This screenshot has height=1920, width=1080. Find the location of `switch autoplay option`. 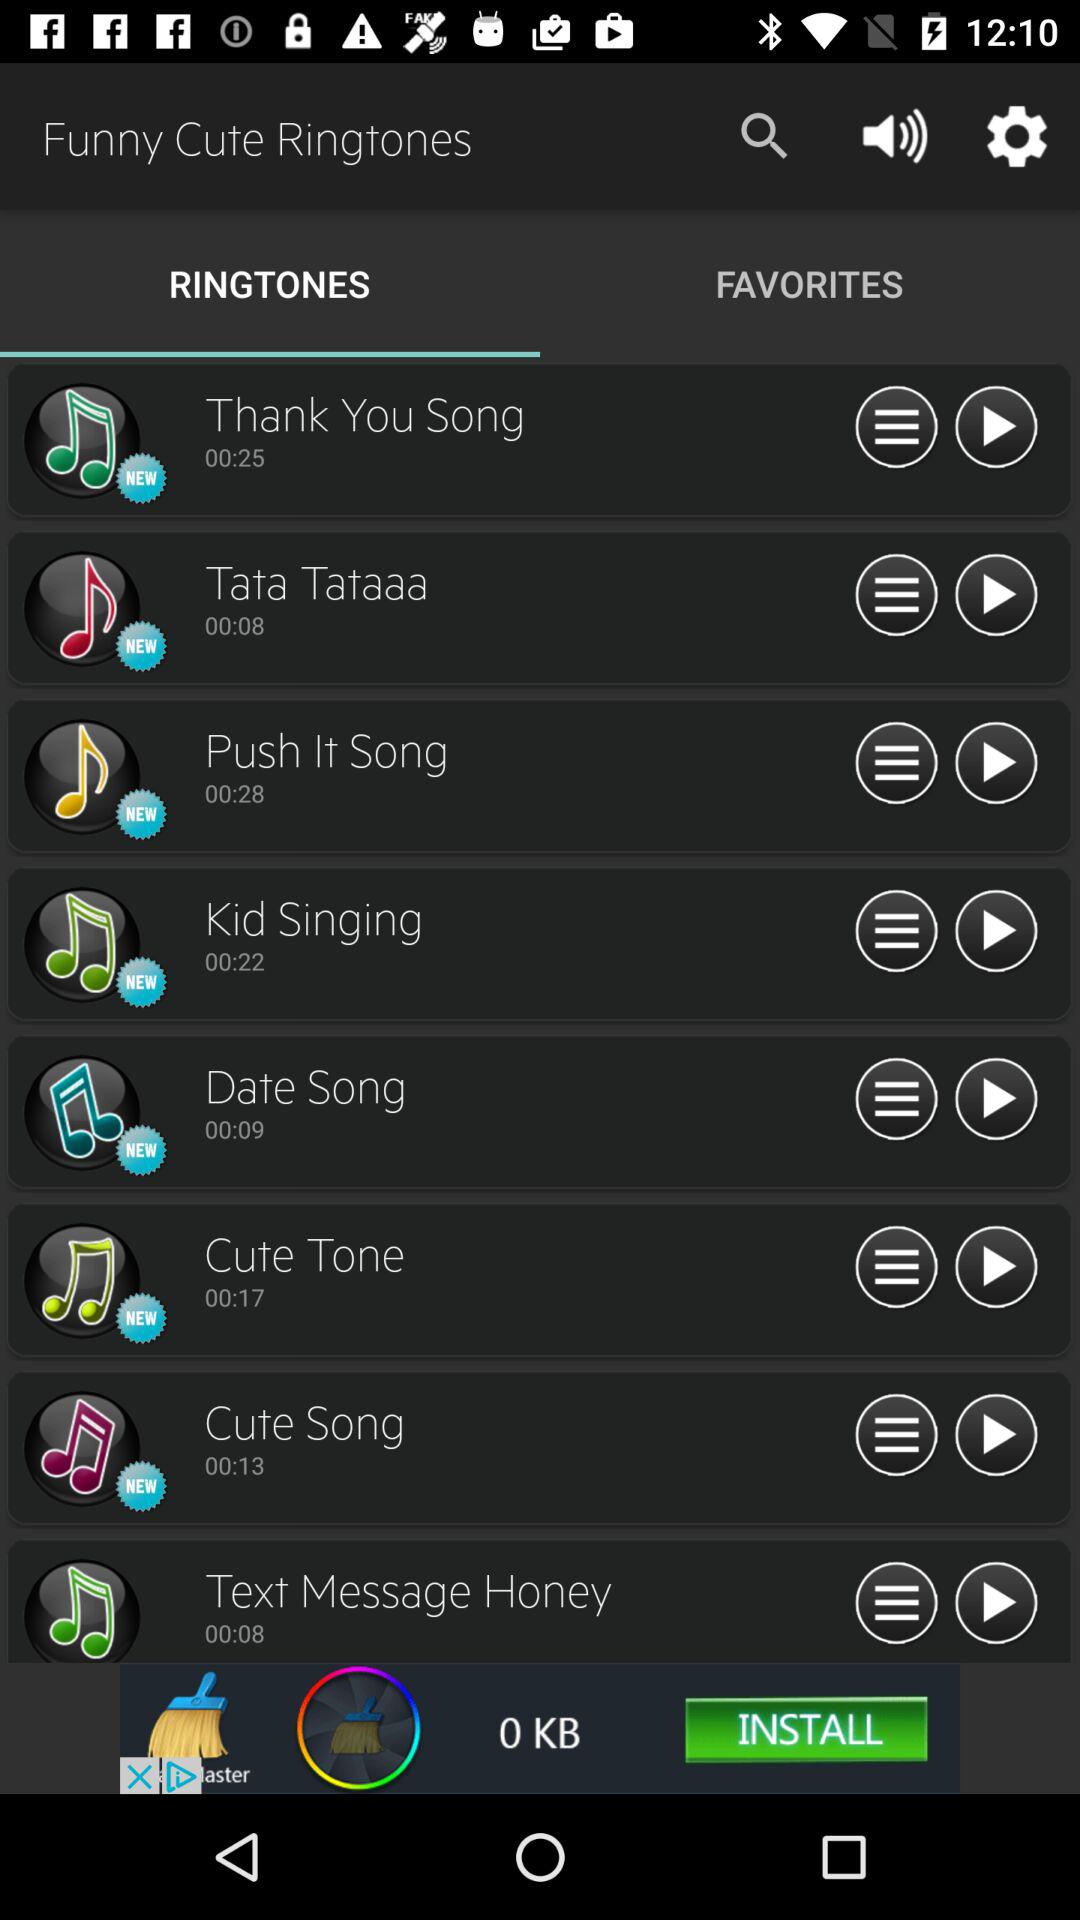

switch autoplay option is located at coordinates (81, 441).